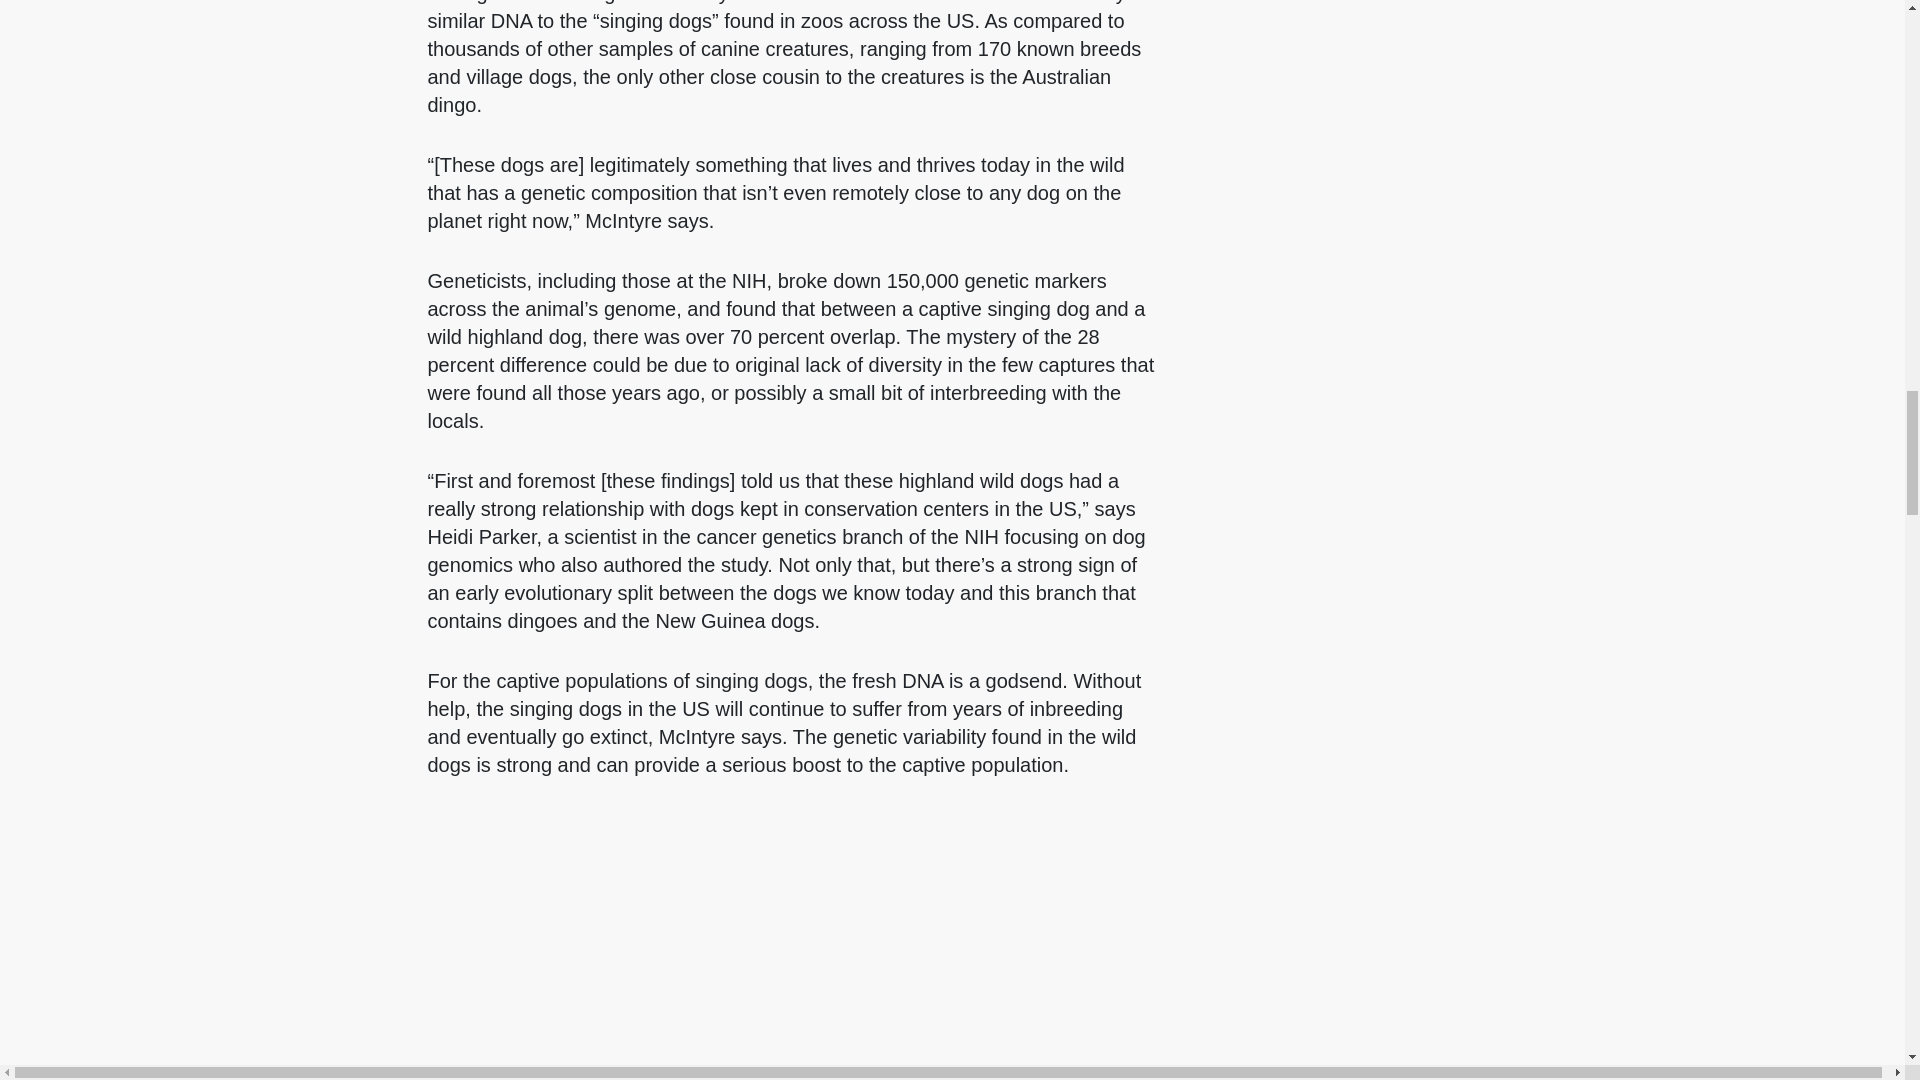 The height and width of the screenshot is (1080, 1920). Describe the element at coordinates (1538, 158) in the screenshot. I see `3rd party ad content` at that location.